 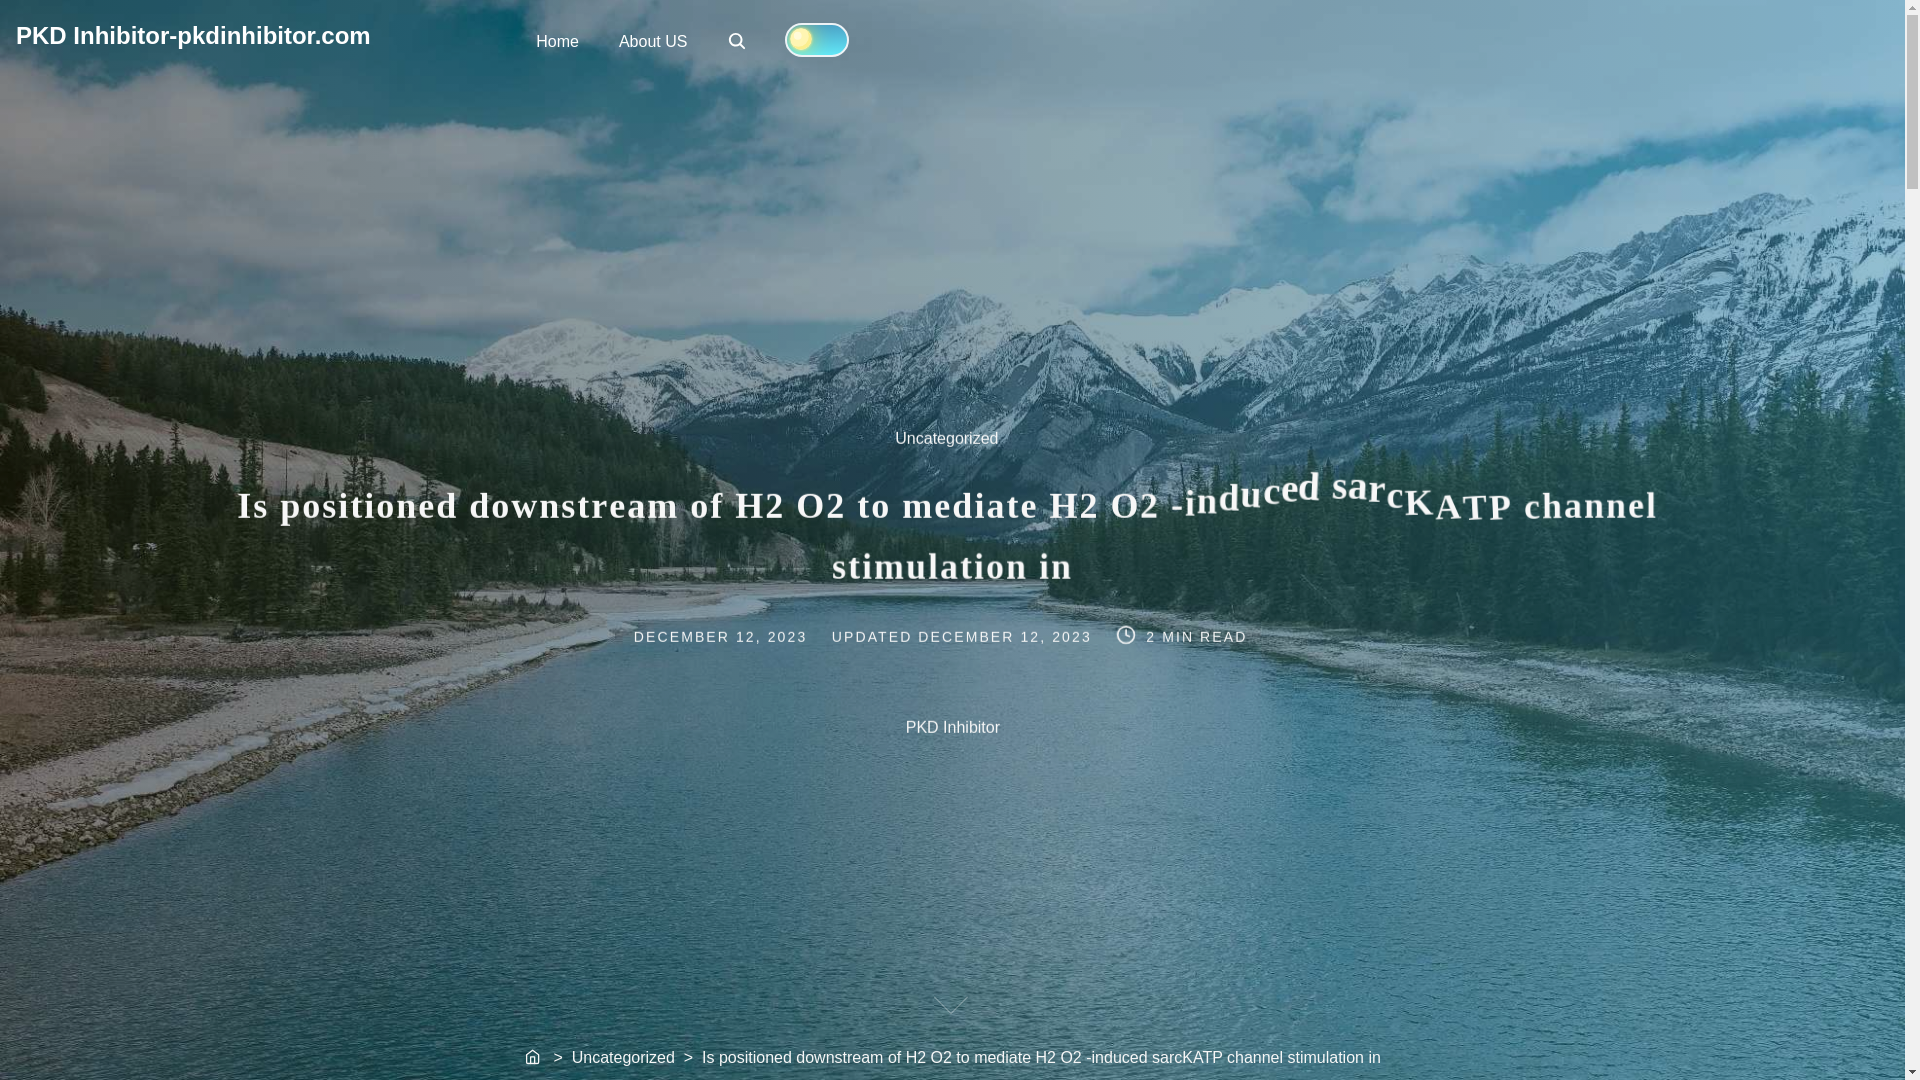 I want to click on About US, so click(x=744, y=634).